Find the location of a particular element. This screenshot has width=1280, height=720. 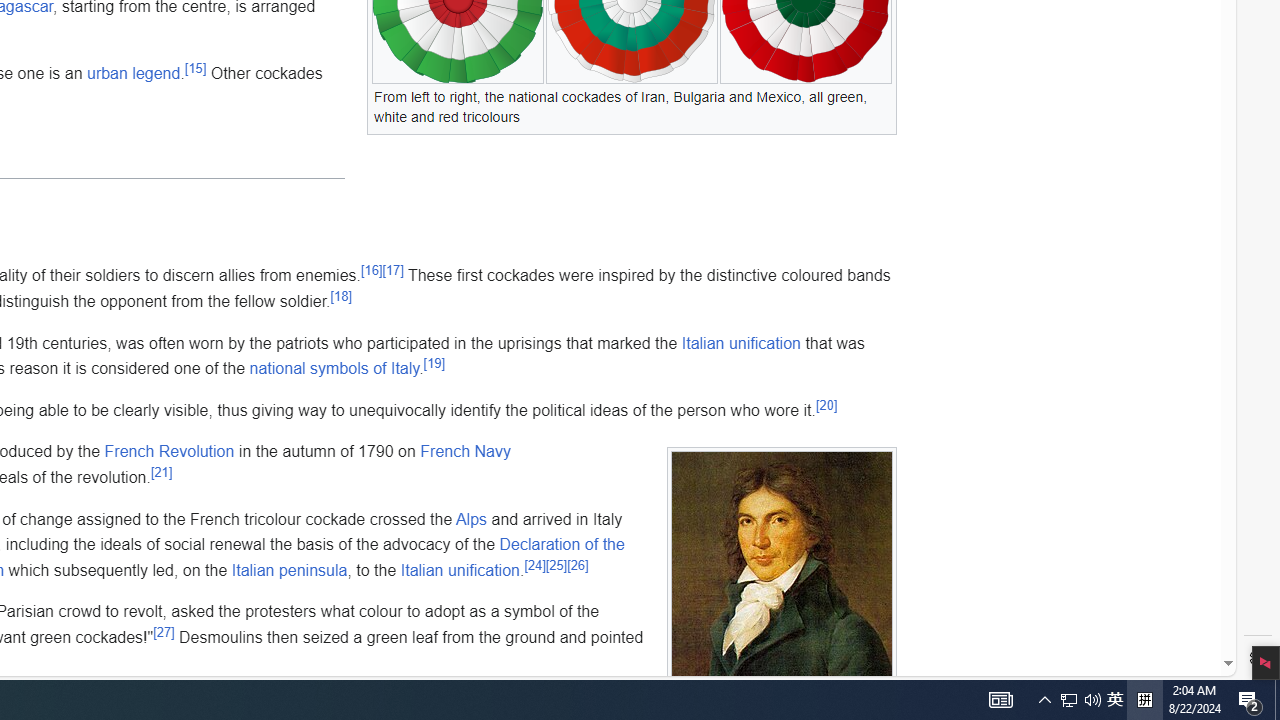

[18] is located at coordinates (341, 296).